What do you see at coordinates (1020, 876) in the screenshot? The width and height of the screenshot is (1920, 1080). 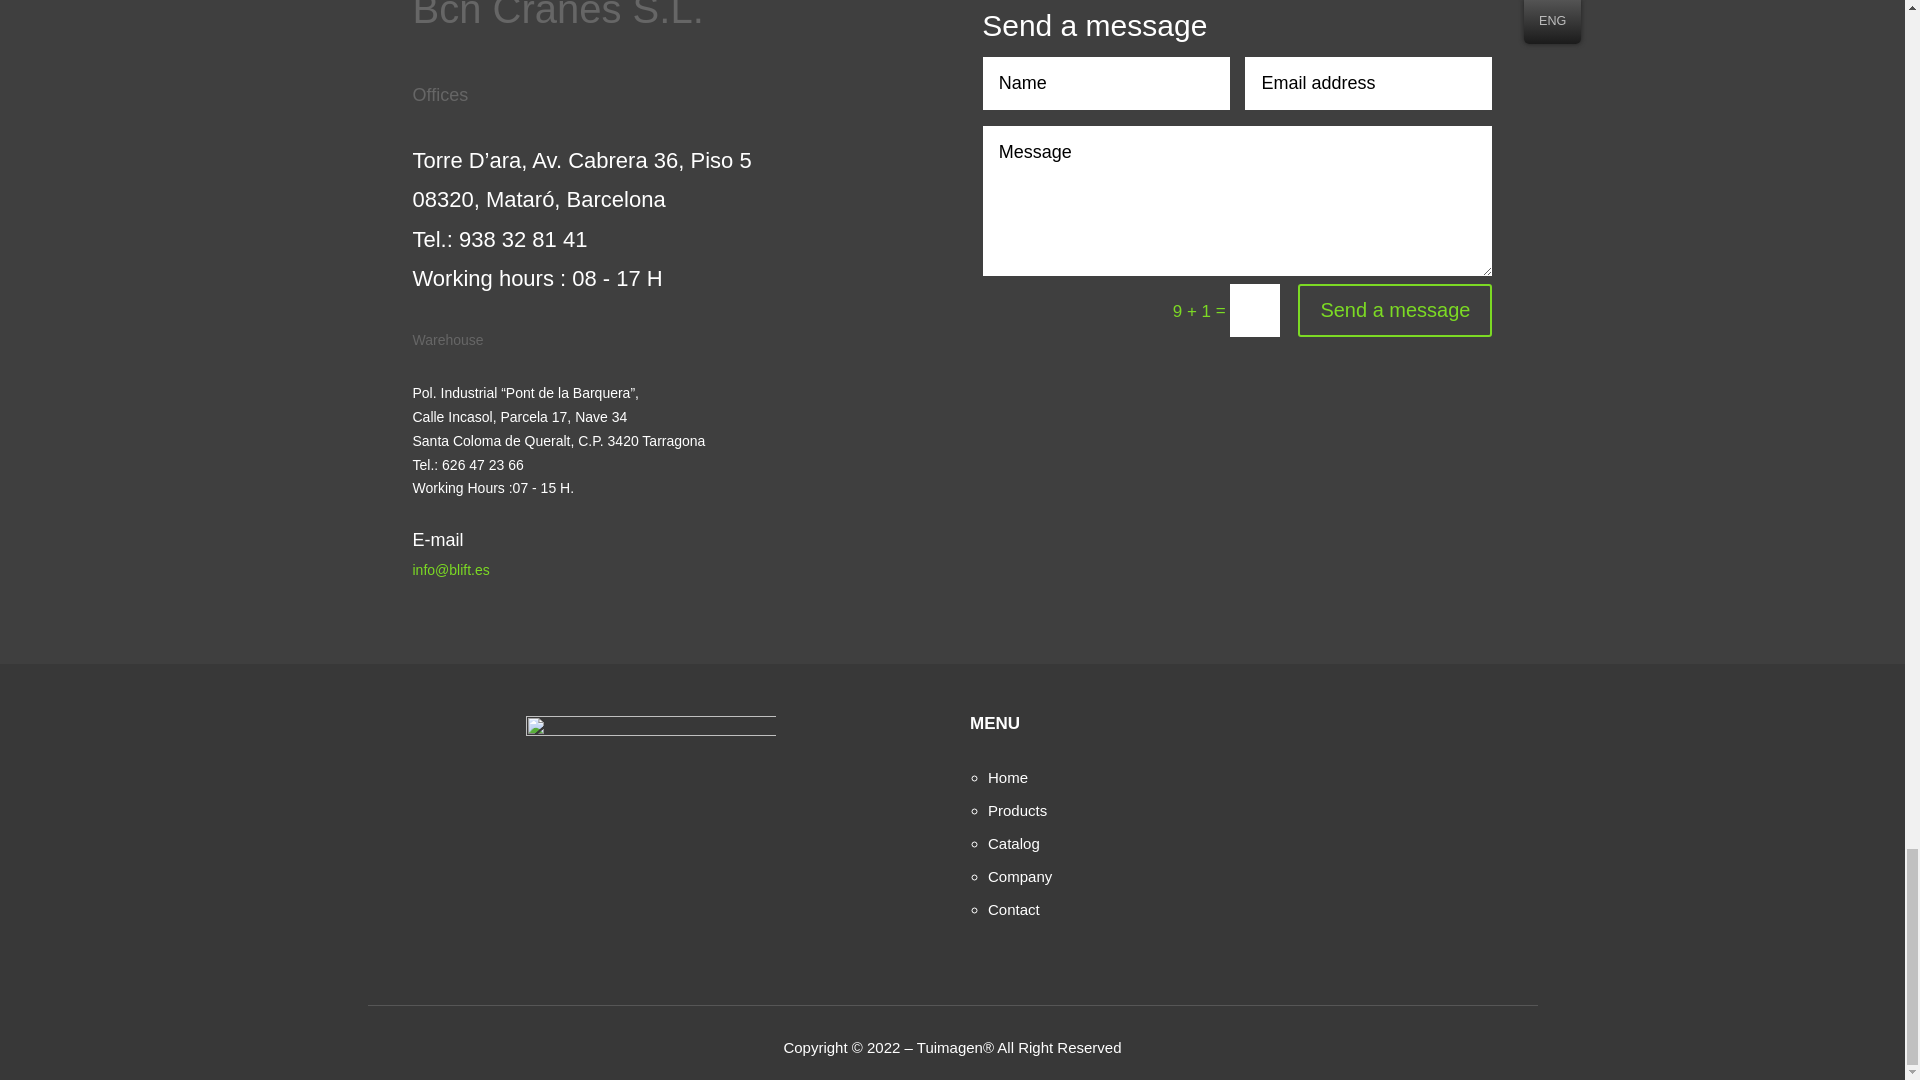 I see `Company` at bounding box center [1020, 876].